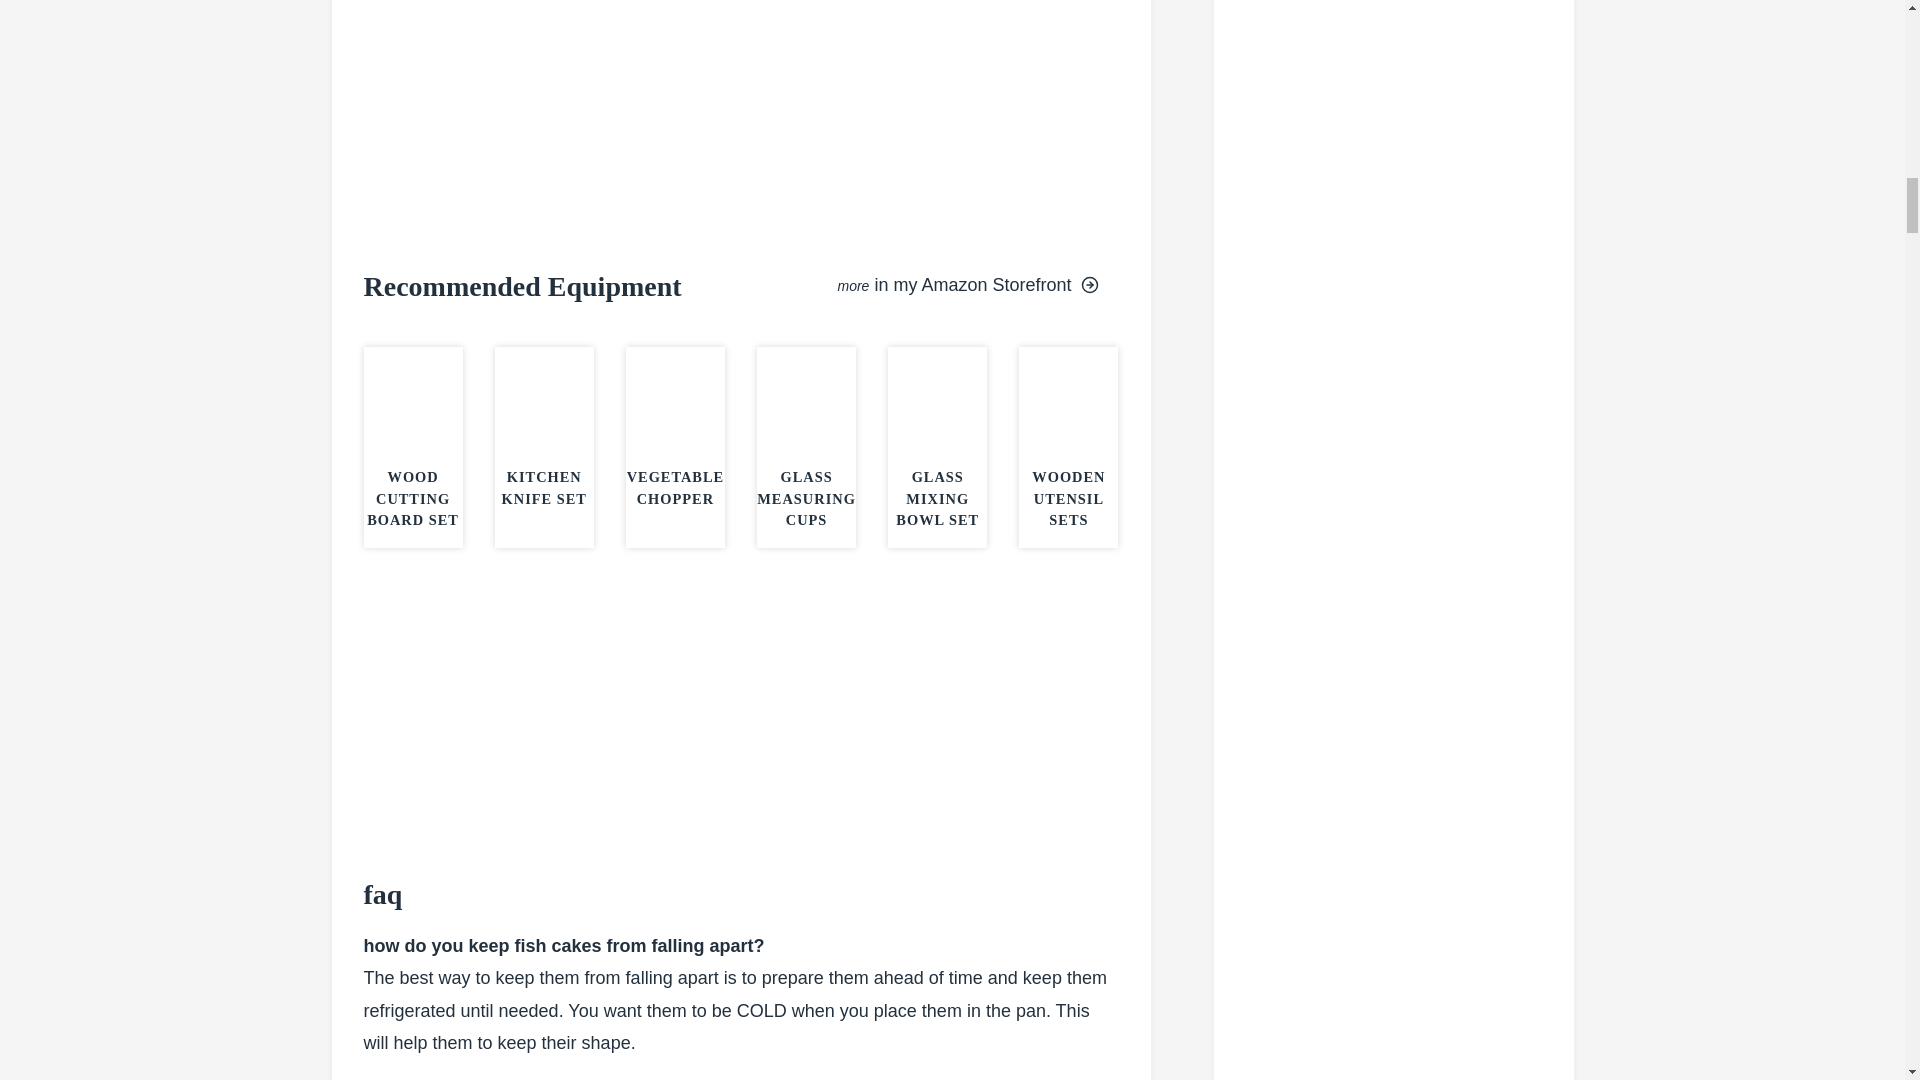  What do you see at coordinates (1068, 498) in the screenshot?
I see `WOODEN UTENSIL SETS` at bounding box center [1068, 498].